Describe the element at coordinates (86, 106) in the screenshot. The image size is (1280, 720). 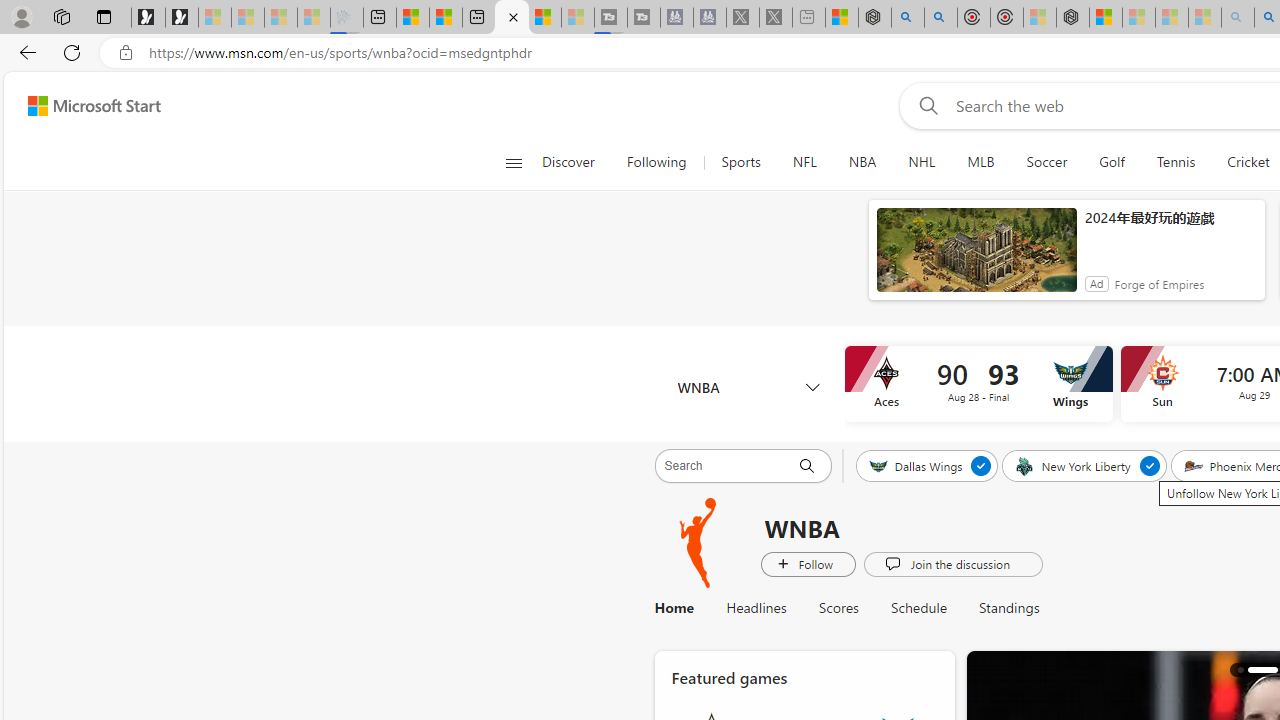
I see `Skip to content` at that location.